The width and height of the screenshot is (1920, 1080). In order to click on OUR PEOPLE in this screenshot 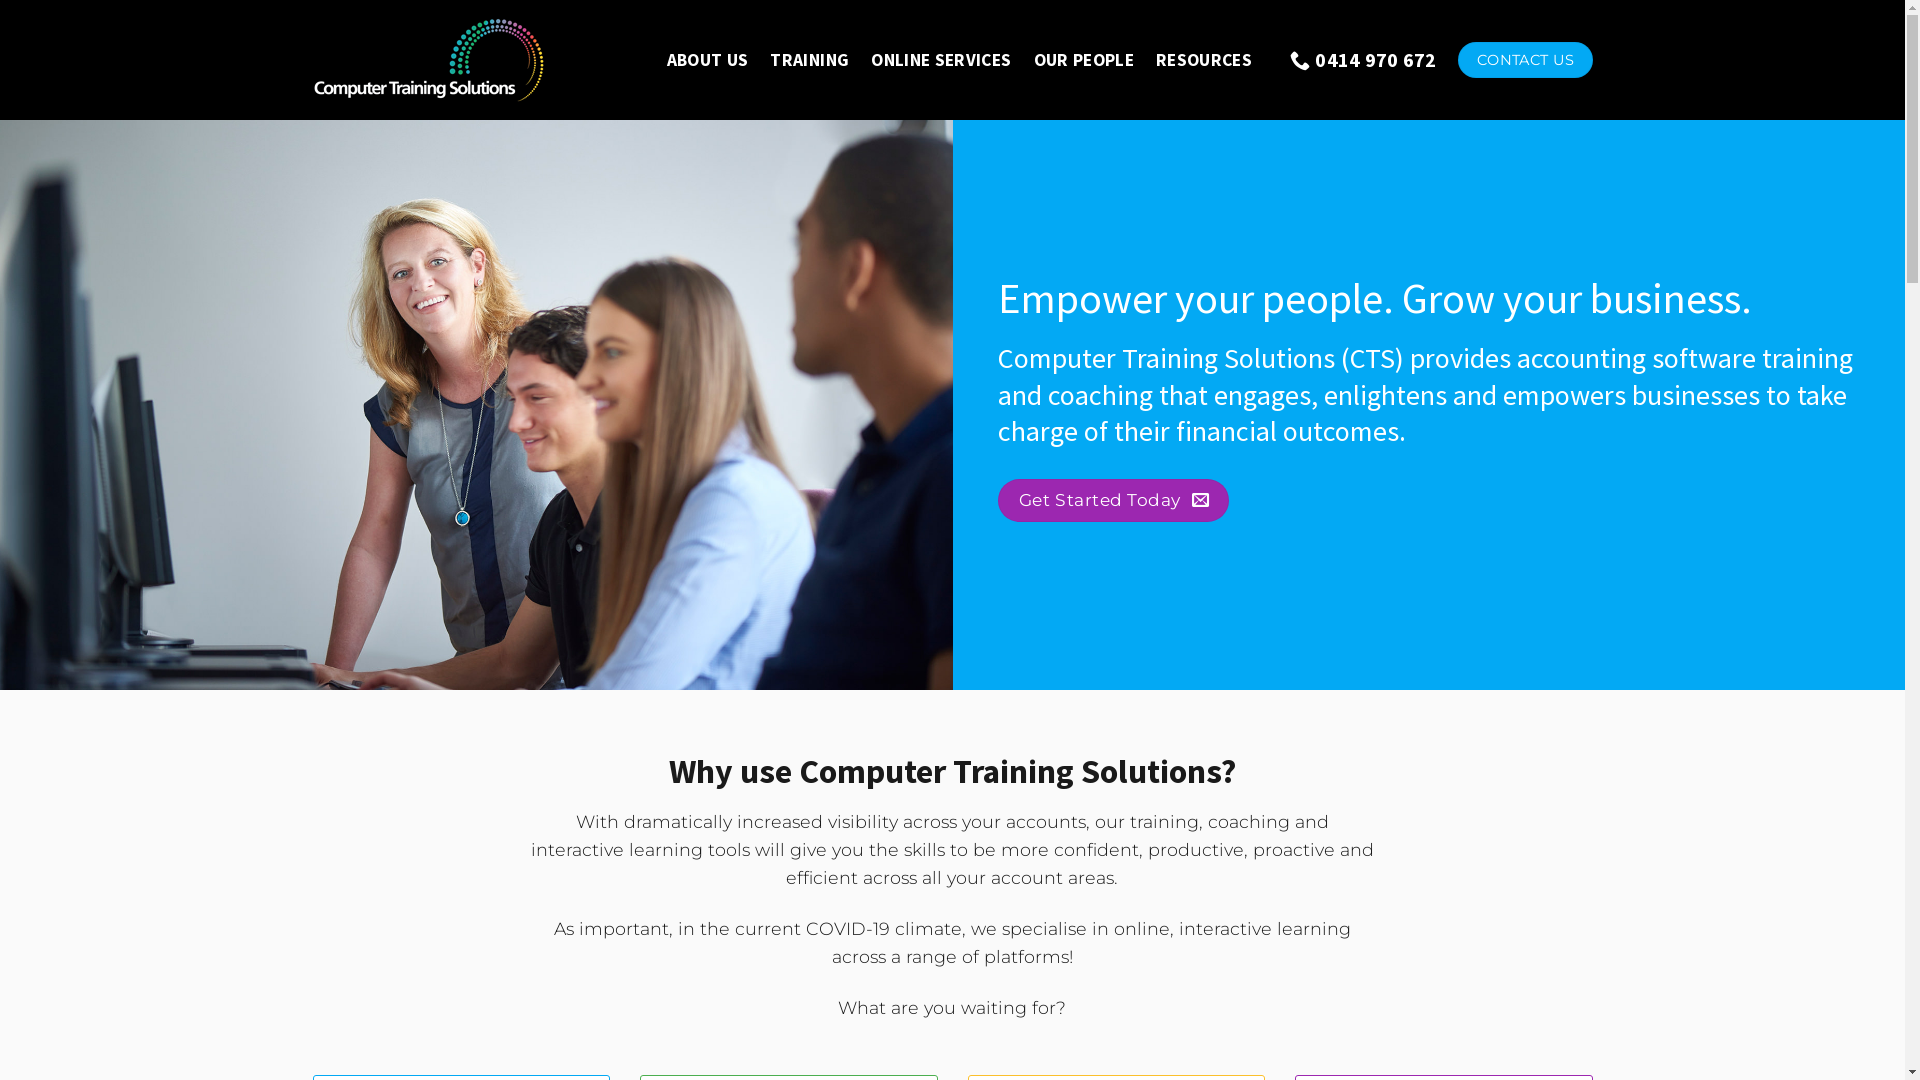, I will do `click(1084, 60)`.